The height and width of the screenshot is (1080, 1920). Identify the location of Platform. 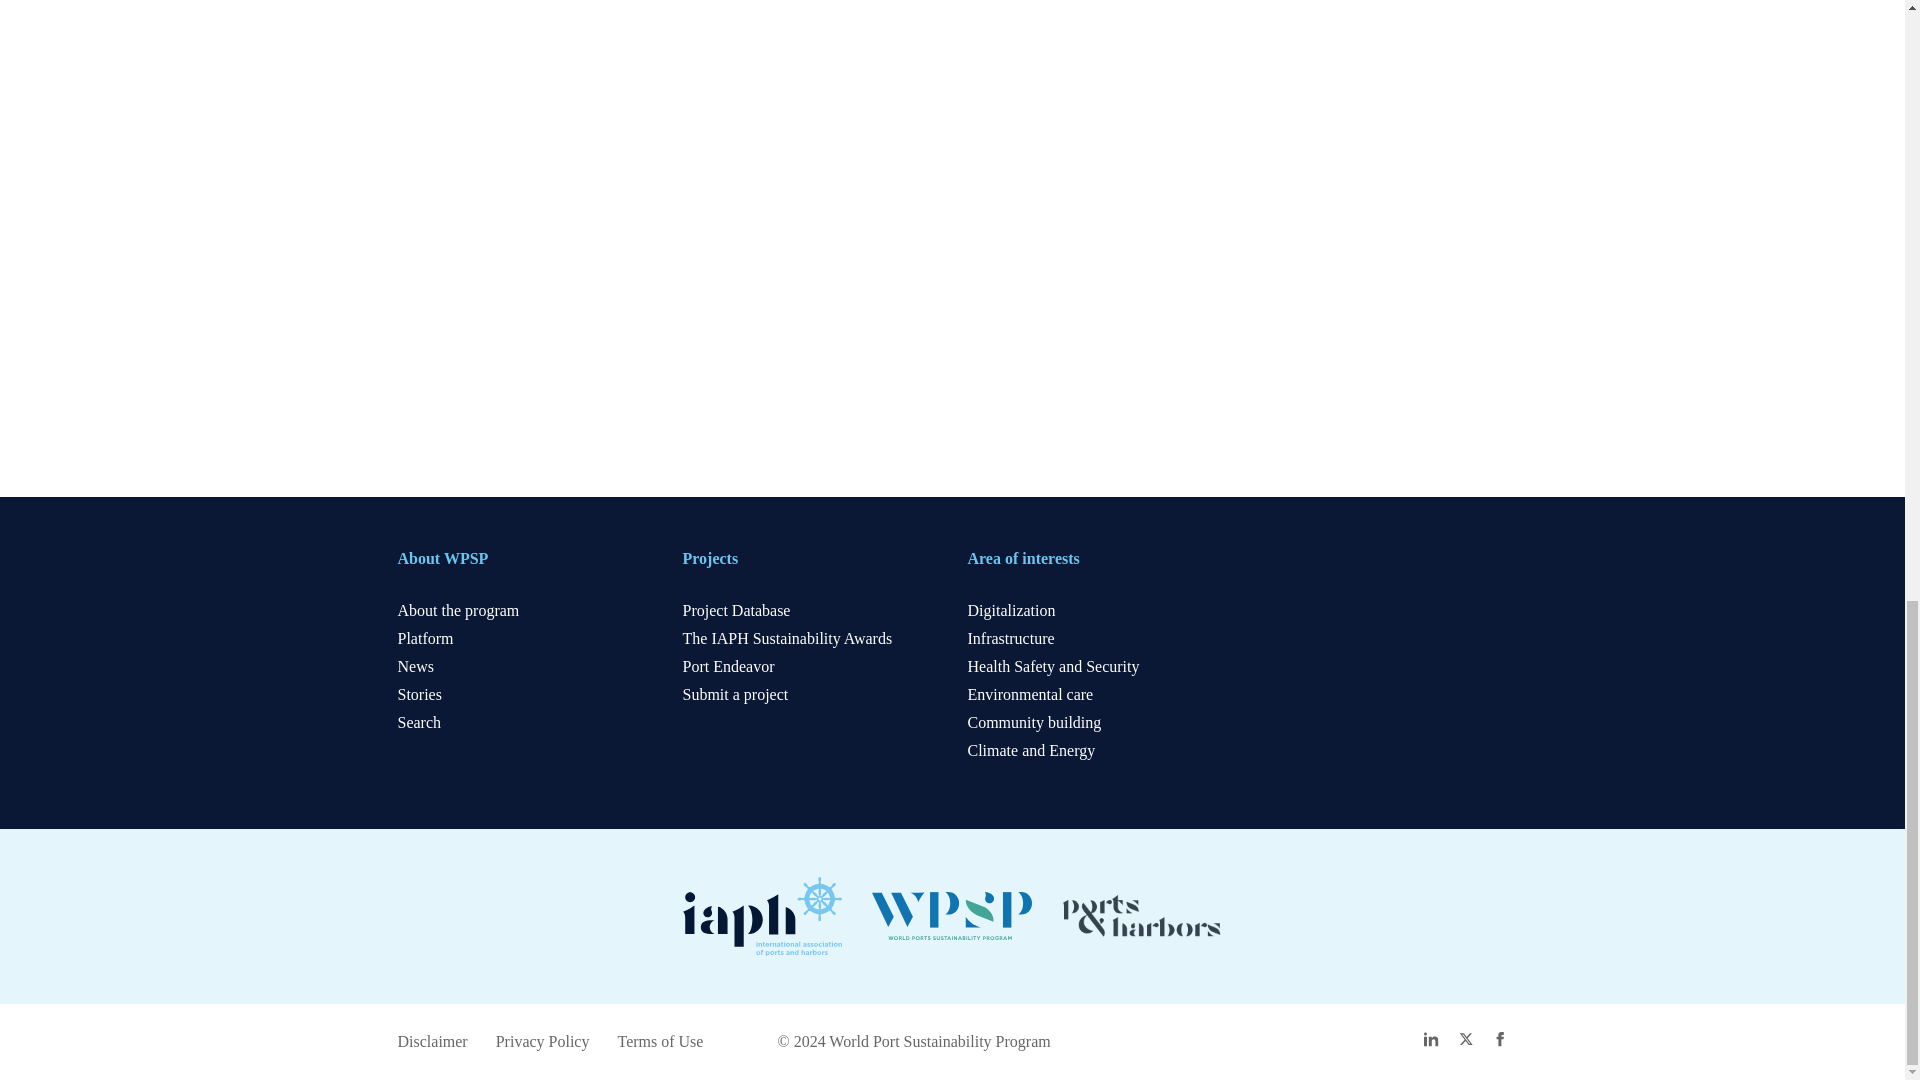
(425, 638).